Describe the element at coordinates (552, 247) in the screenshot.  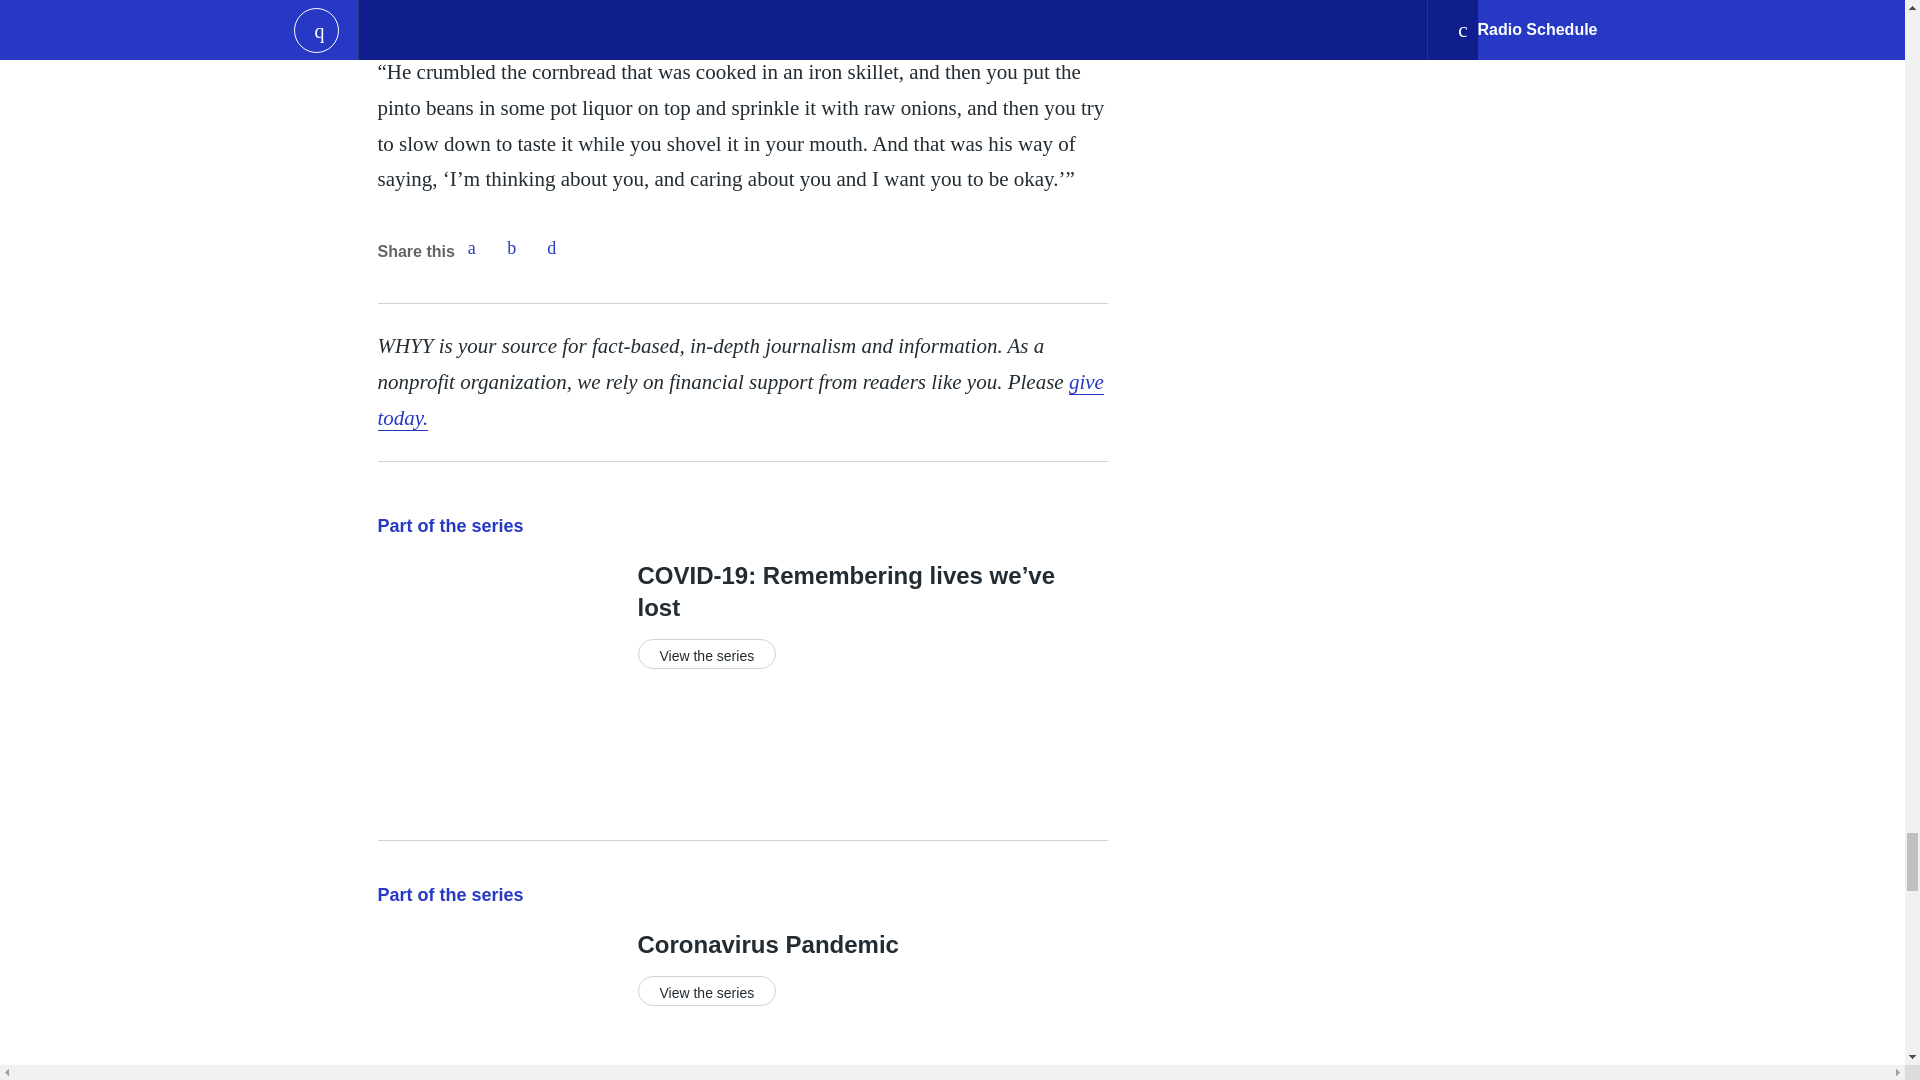
I see `Email` at that location.